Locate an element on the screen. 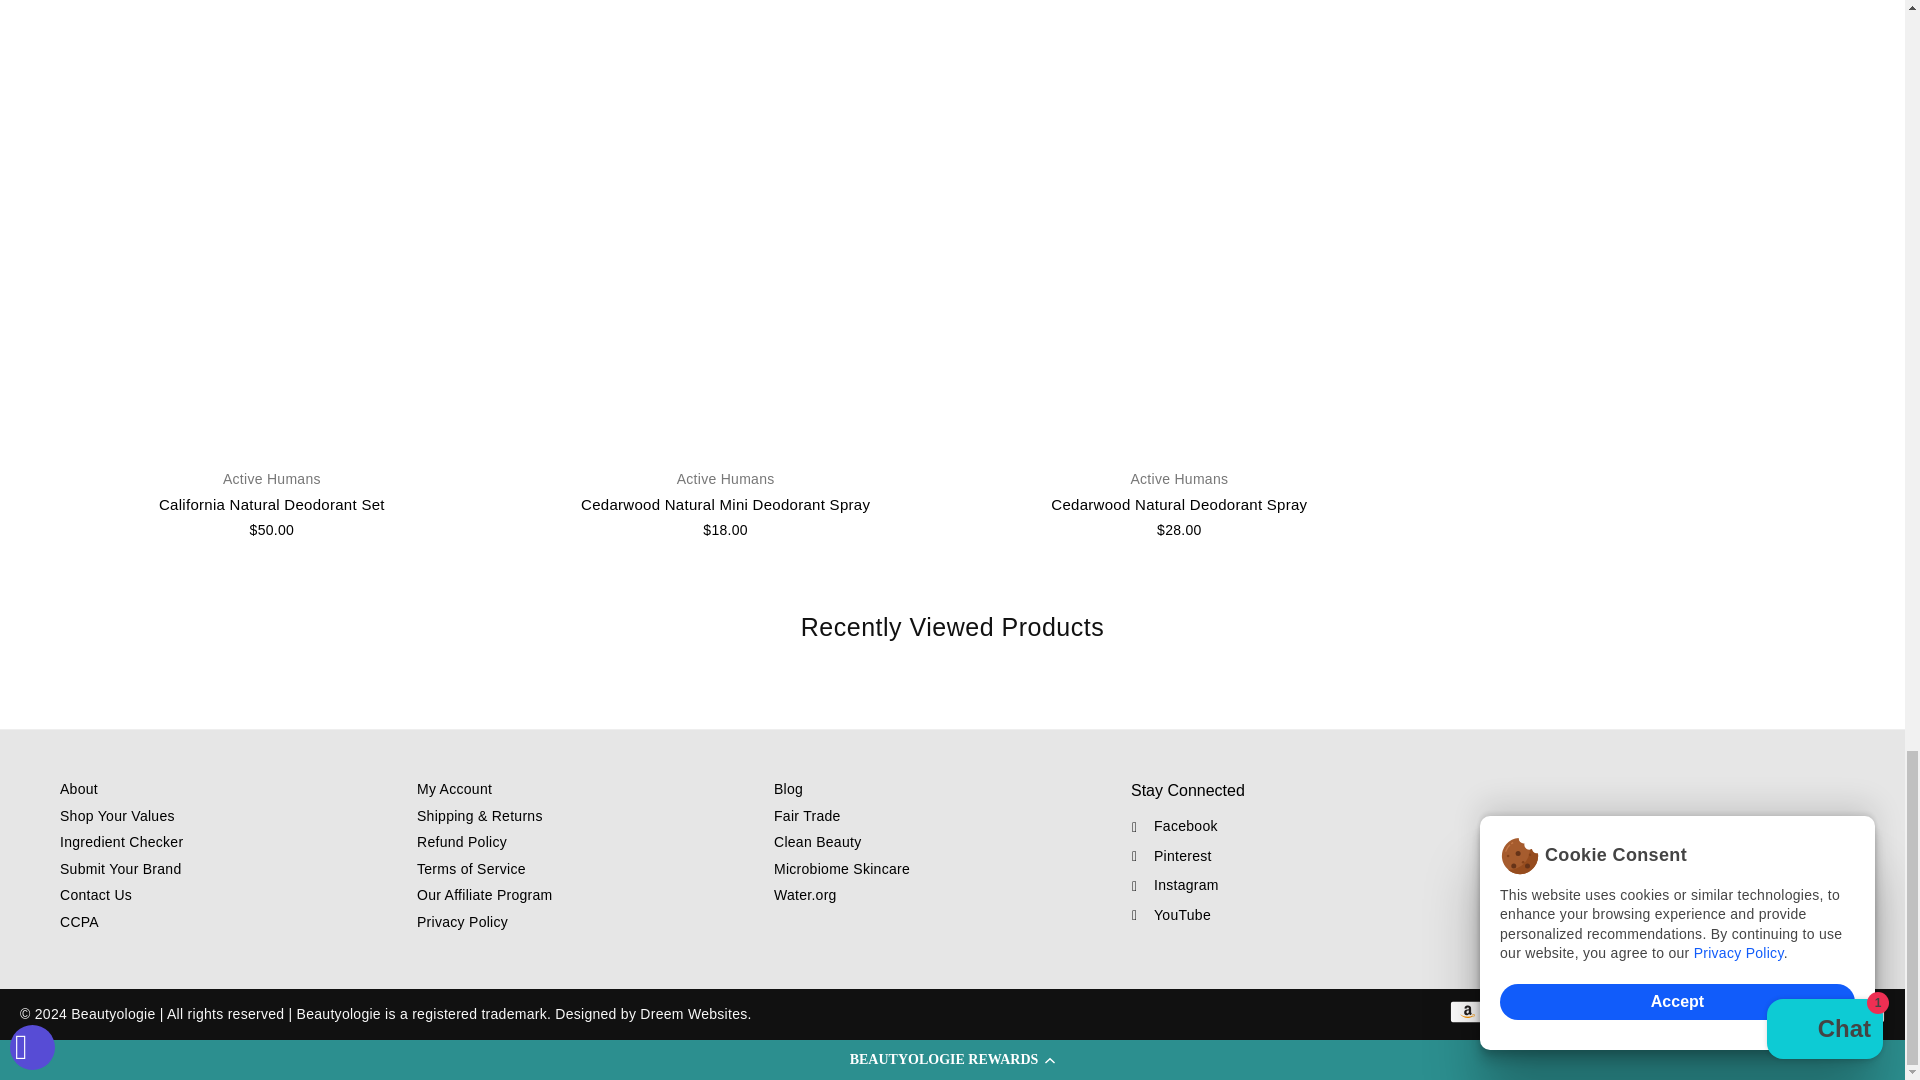  American Express is located at coordinates (1506, 1012).